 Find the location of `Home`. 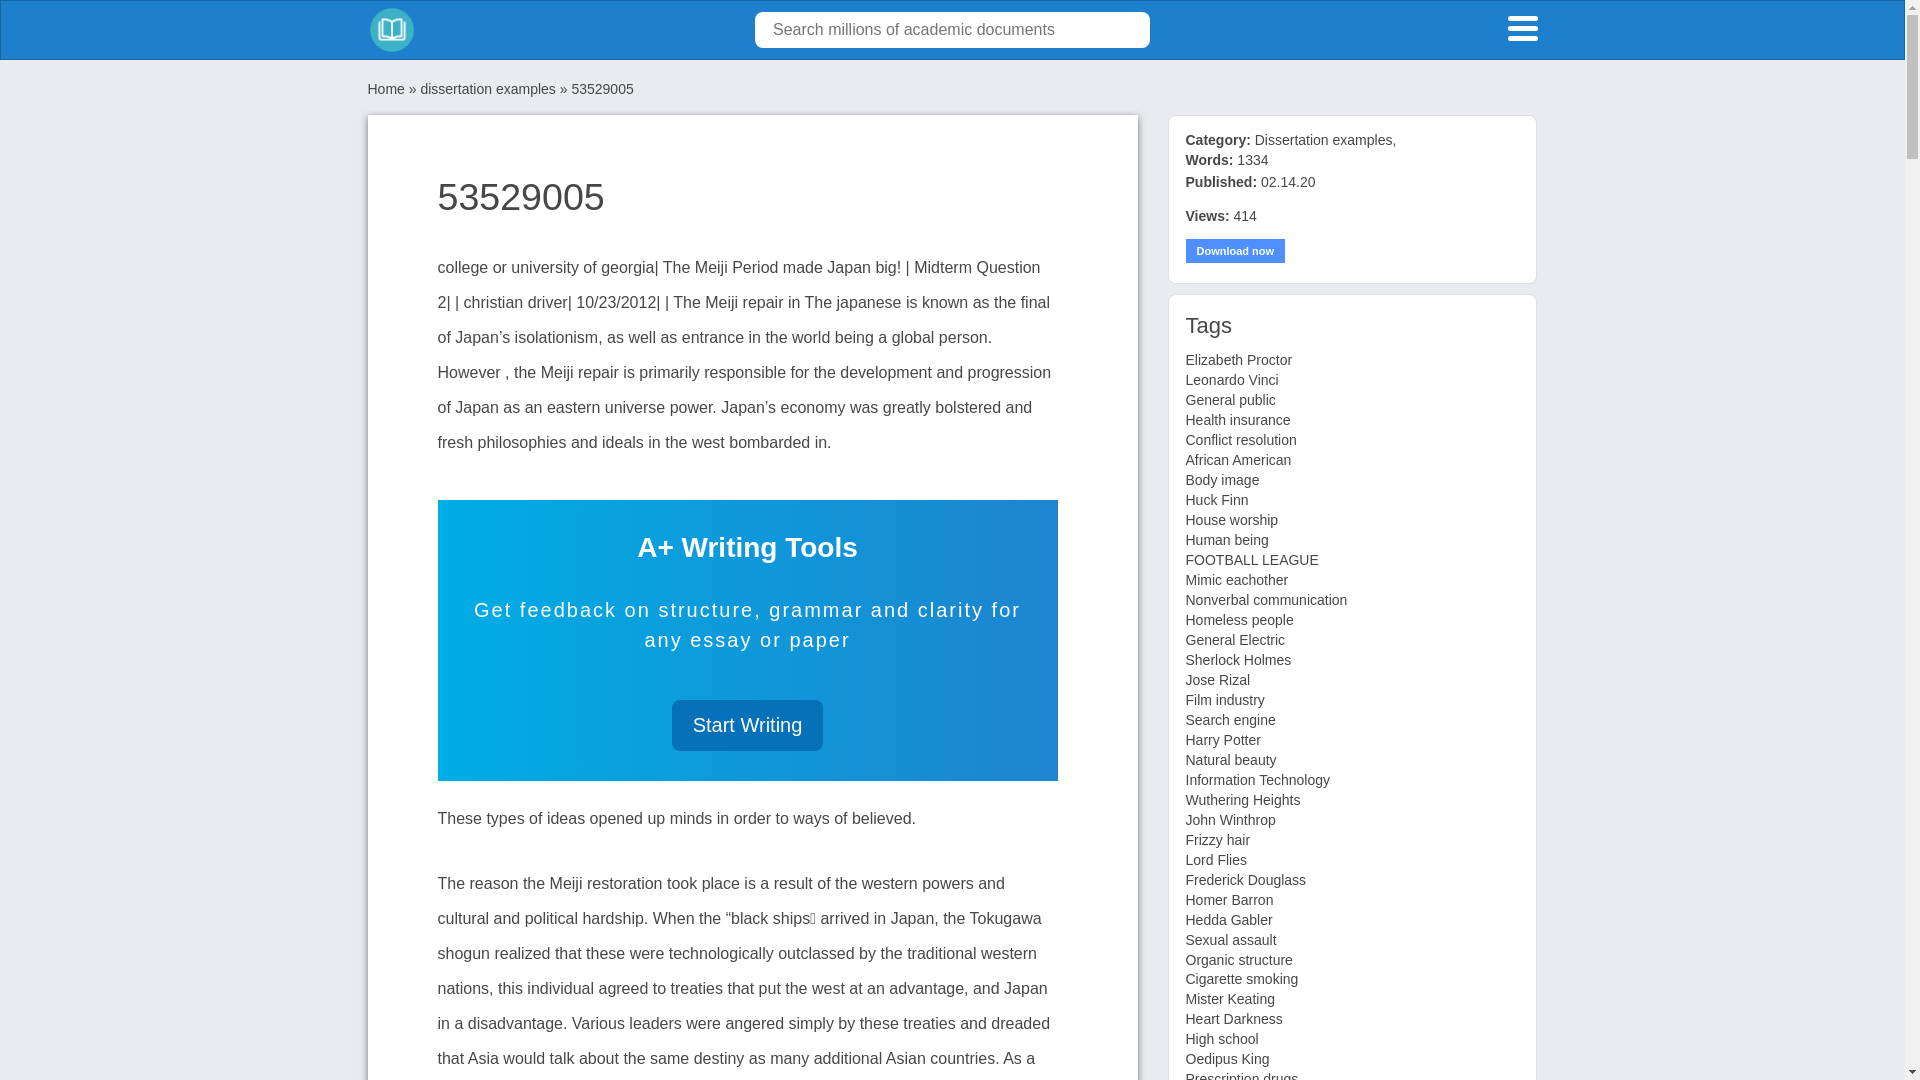

Home is located at coordinates (386, 89).